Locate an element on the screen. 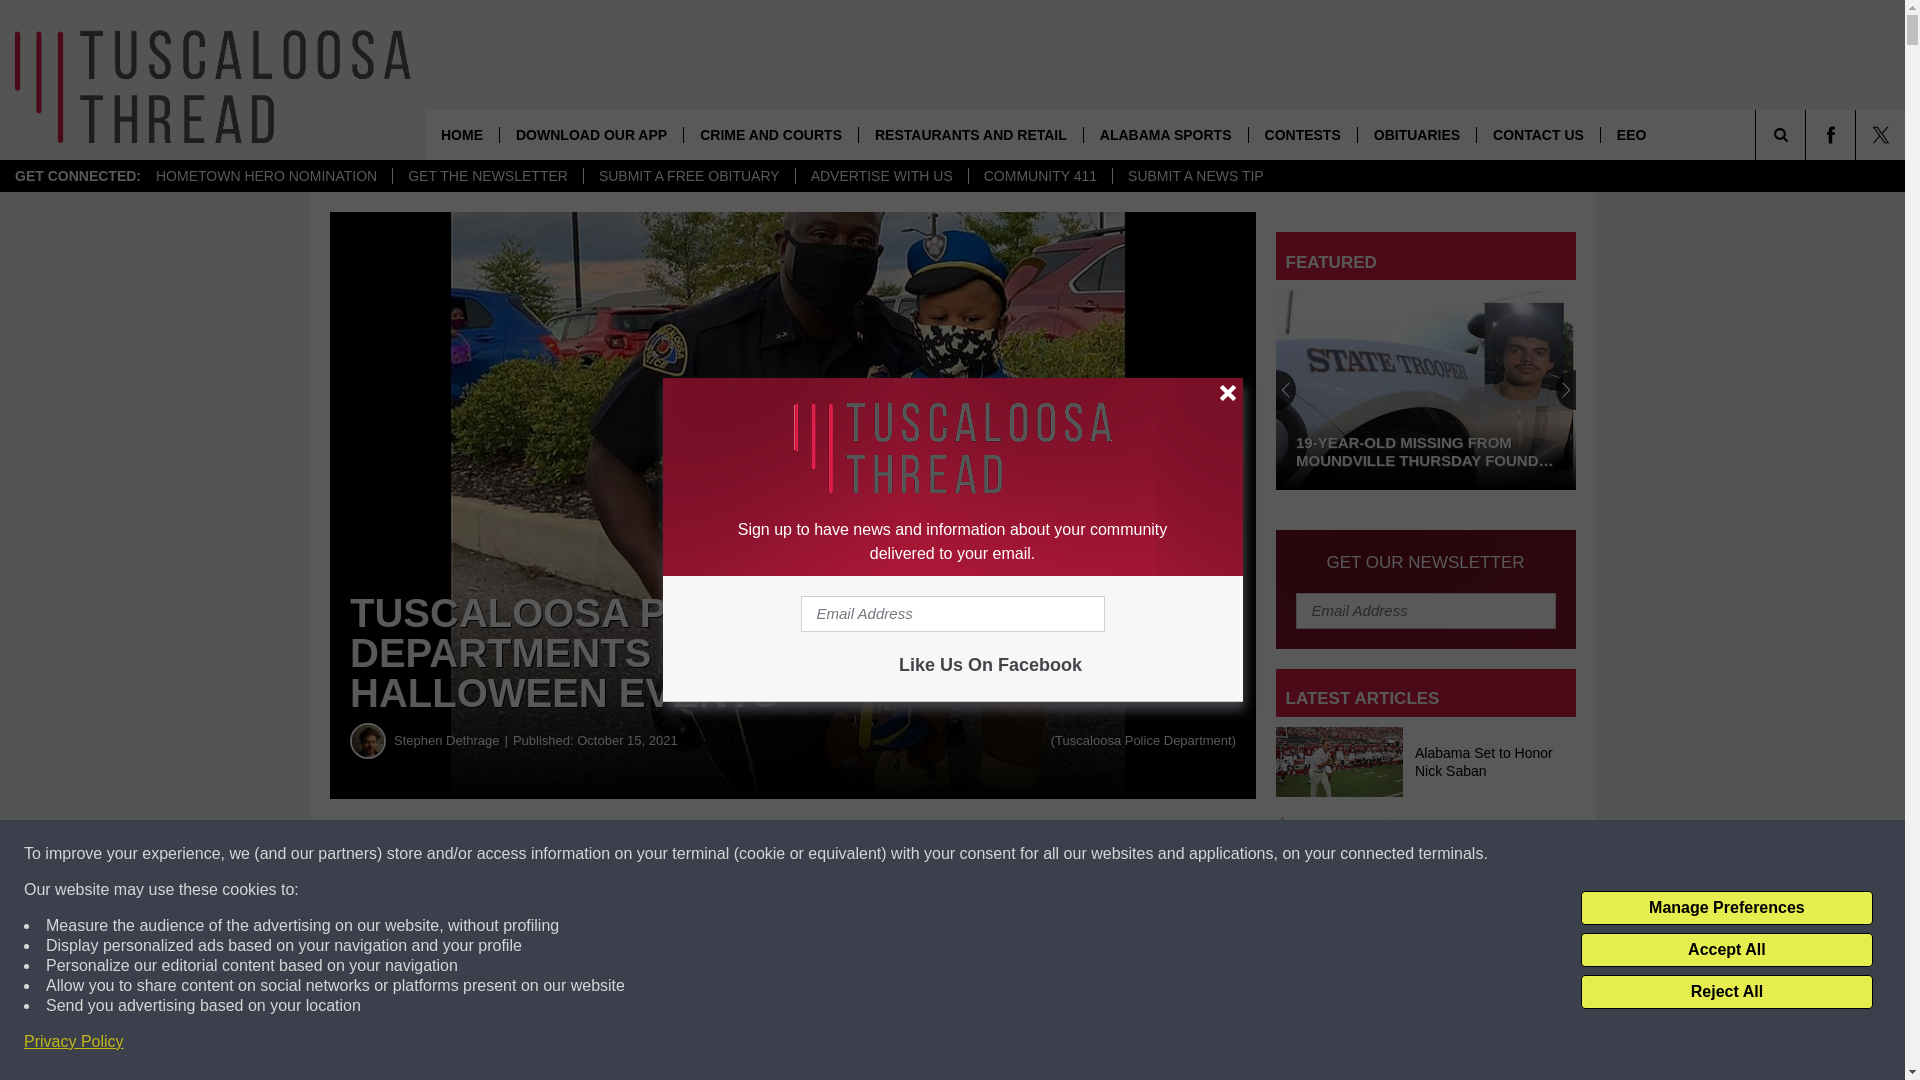  Manage Preferences is located at coordinates (1726, 908).